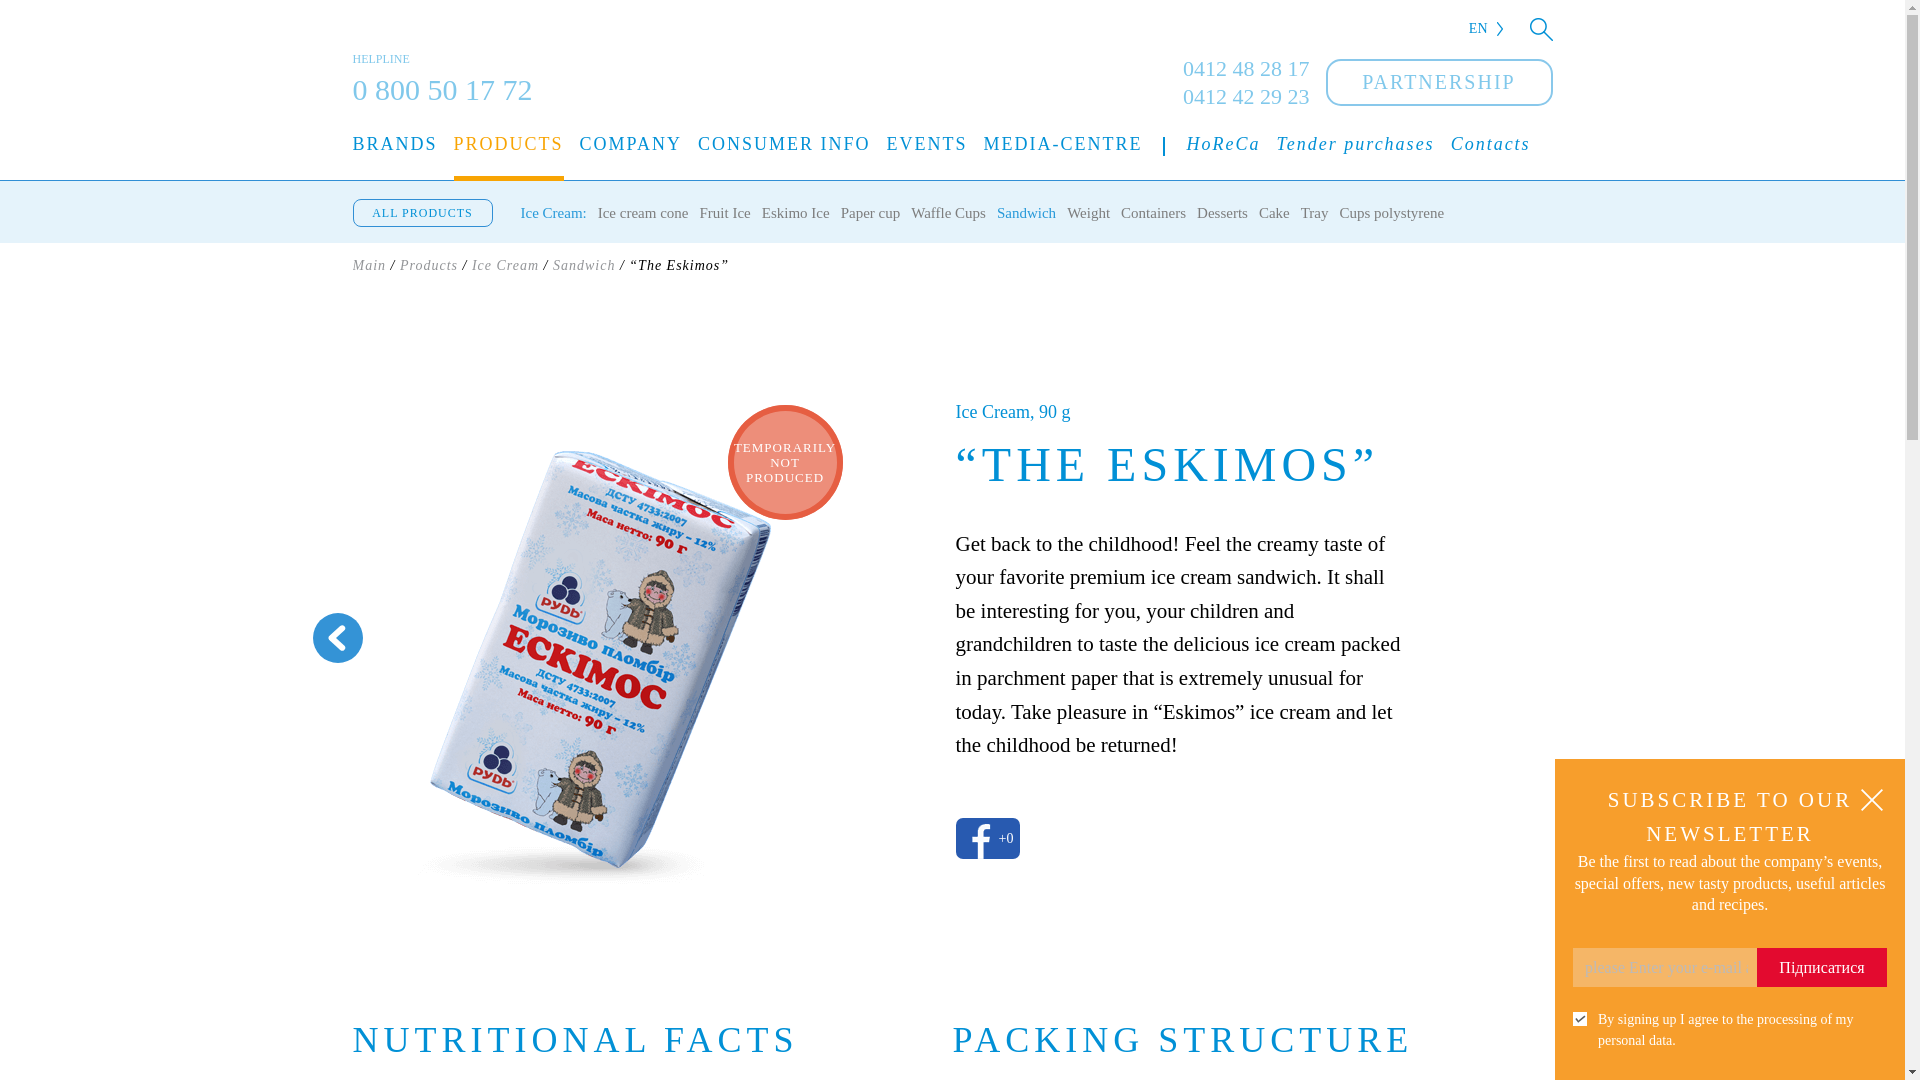 This screenshot has width=1920, height=1080. I want to click on Ice cream cone, so click(643, 213).